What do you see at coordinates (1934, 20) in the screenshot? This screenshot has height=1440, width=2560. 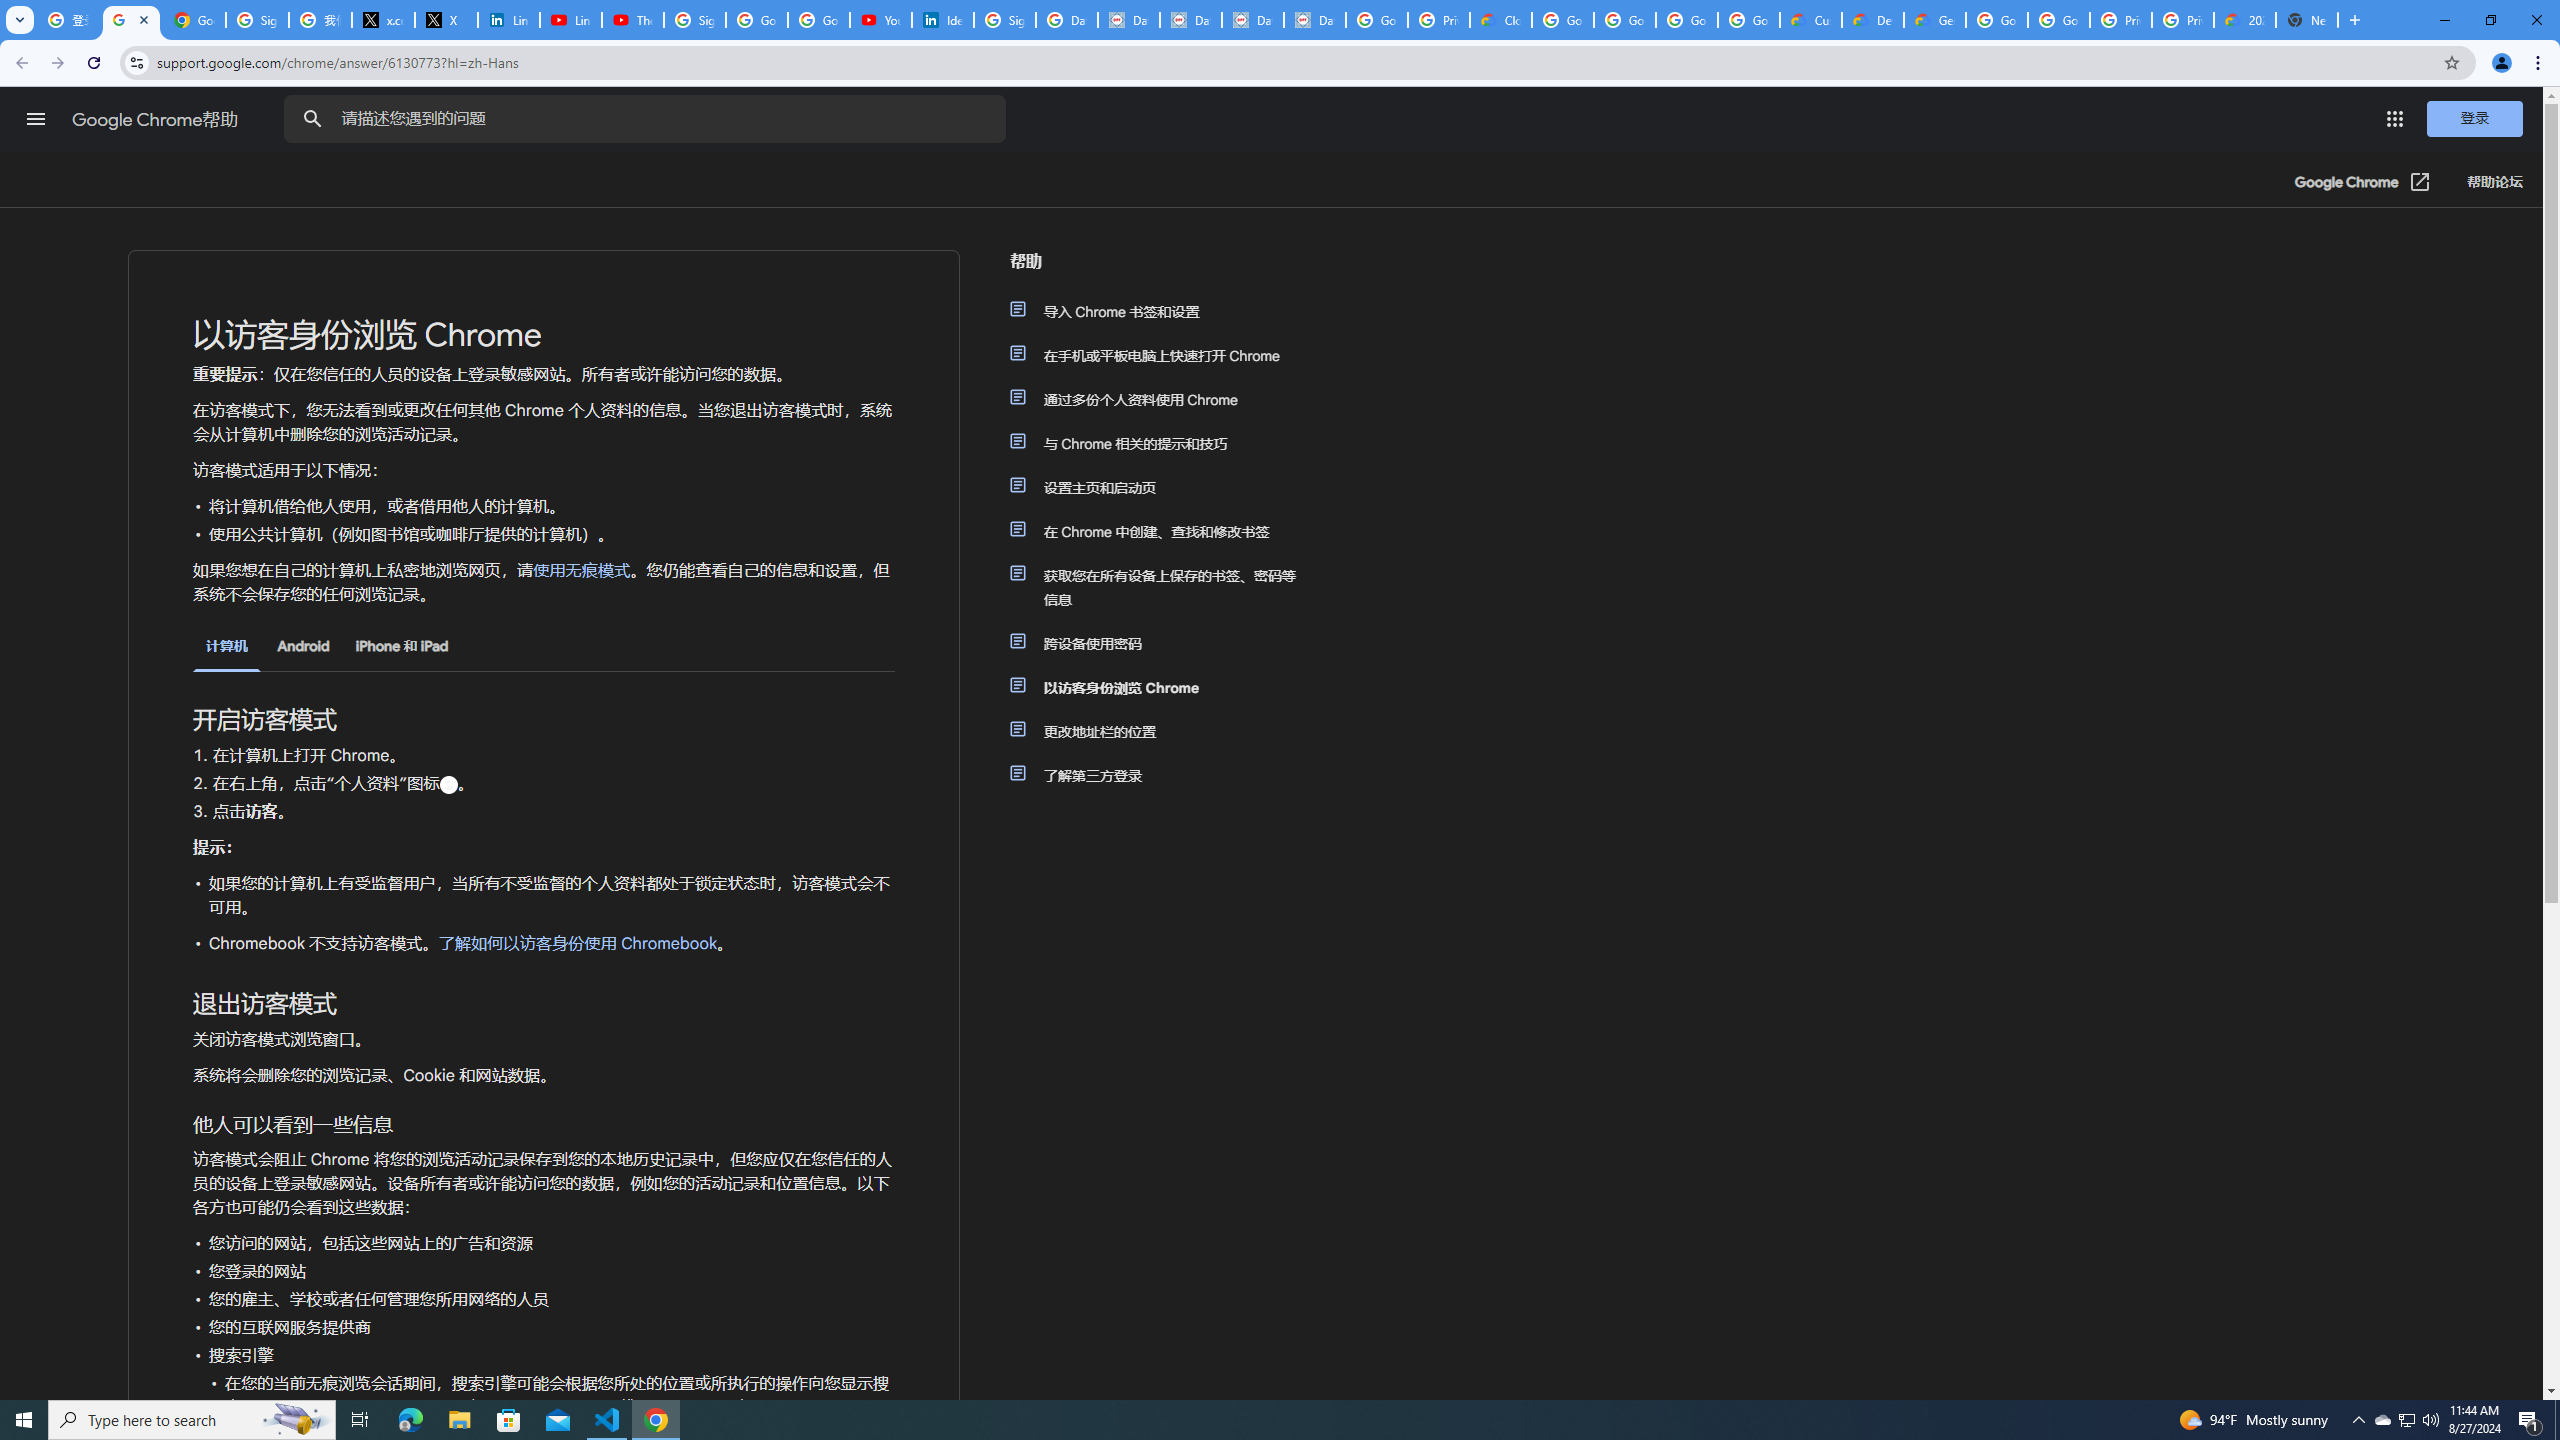 I see `Gemini for Business and Developers | Google Cloud` at bounding box center [1934, 20].